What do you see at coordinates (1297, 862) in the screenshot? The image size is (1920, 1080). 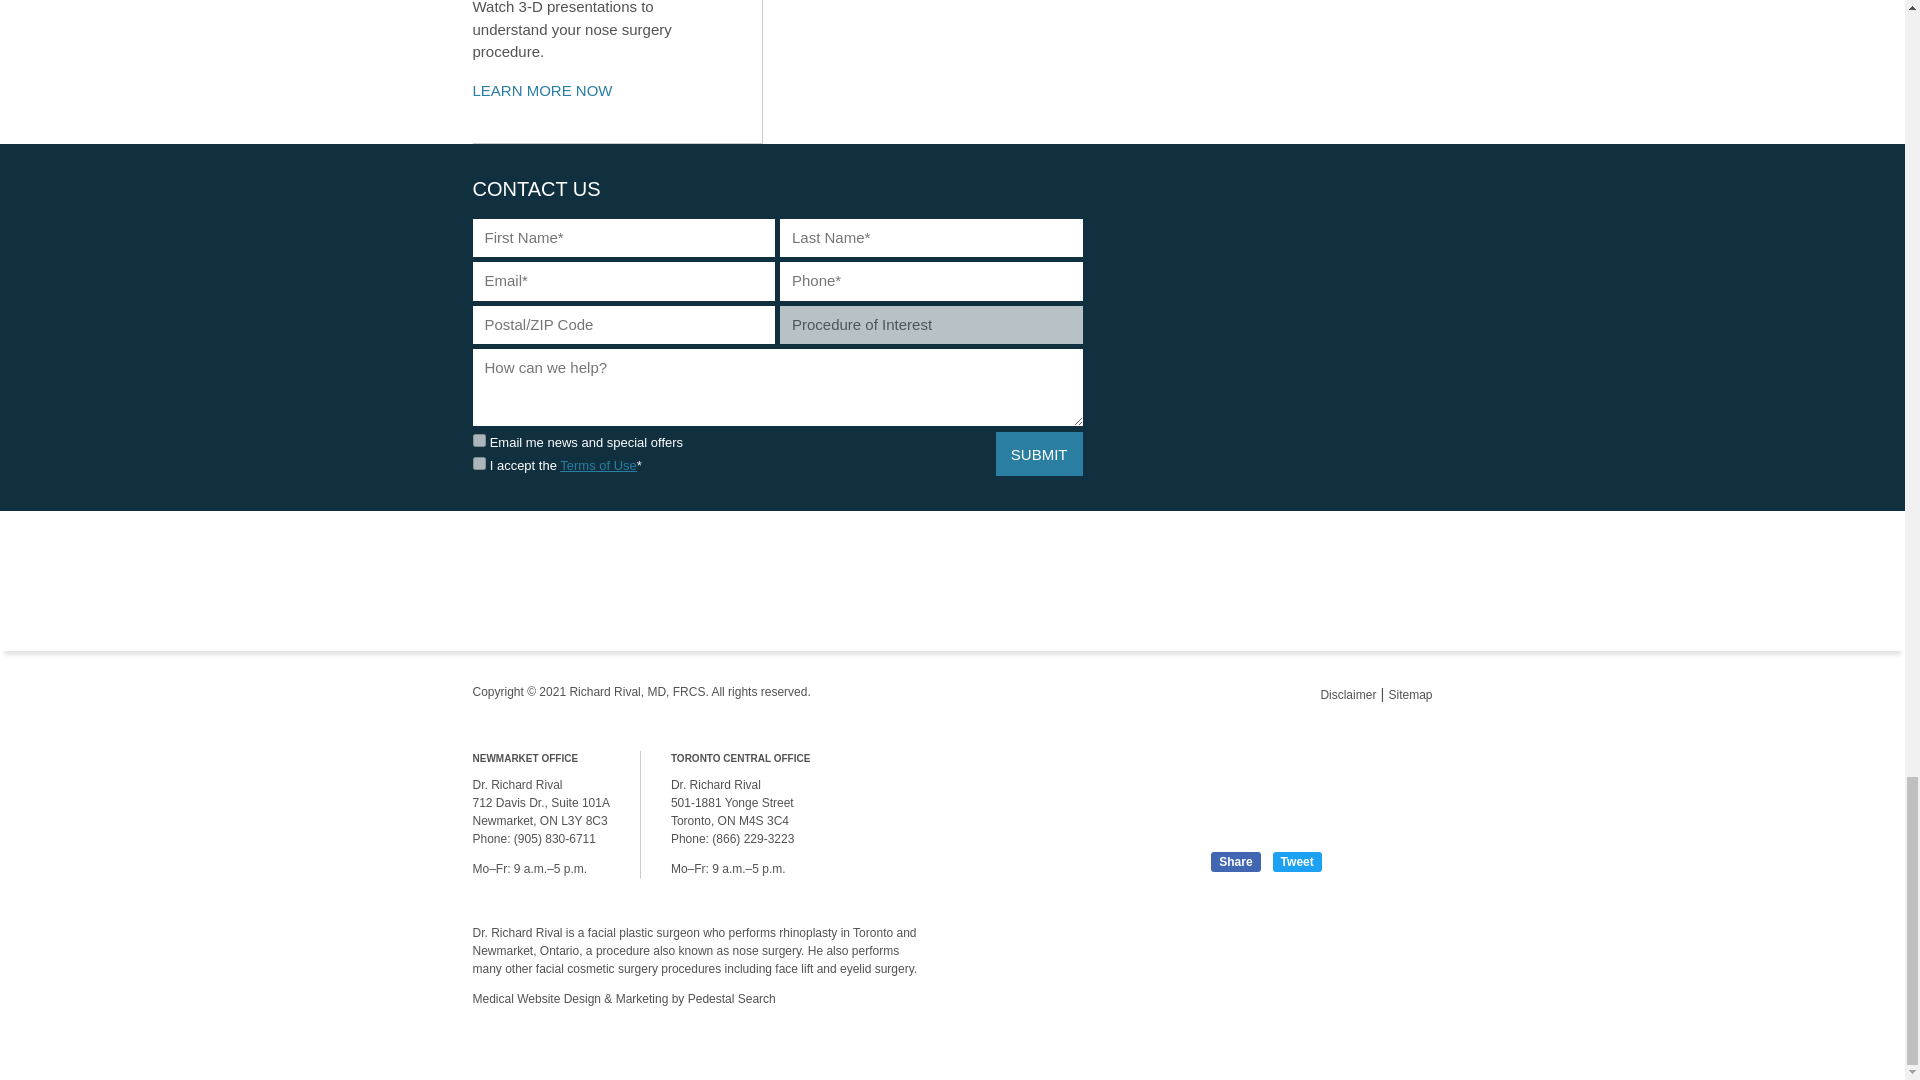 I see `Share on Twitter` at bounding box center [1297, 862].